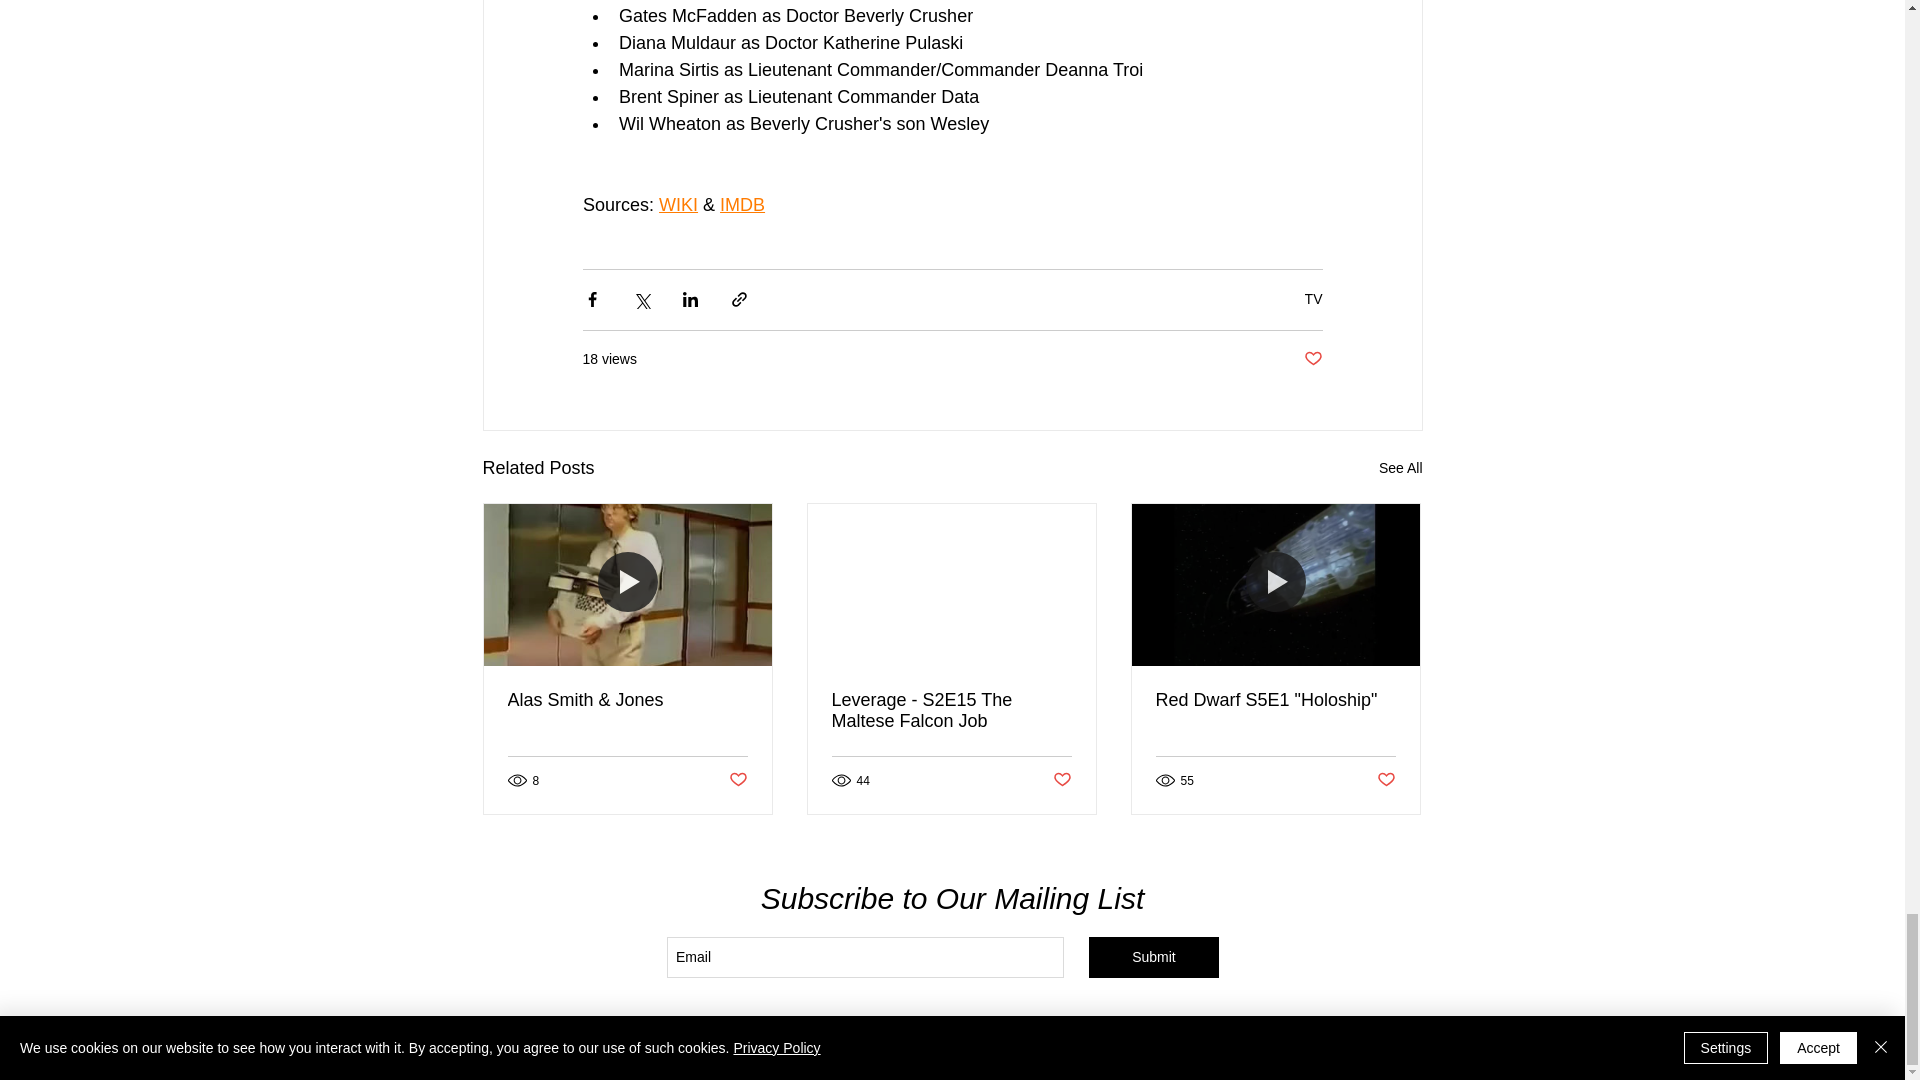 Image resolution: width=1920 pixels, height=1080 pixels. I want to click on Red Dwarf S5E1 "Holoship", so click(1275, 700).